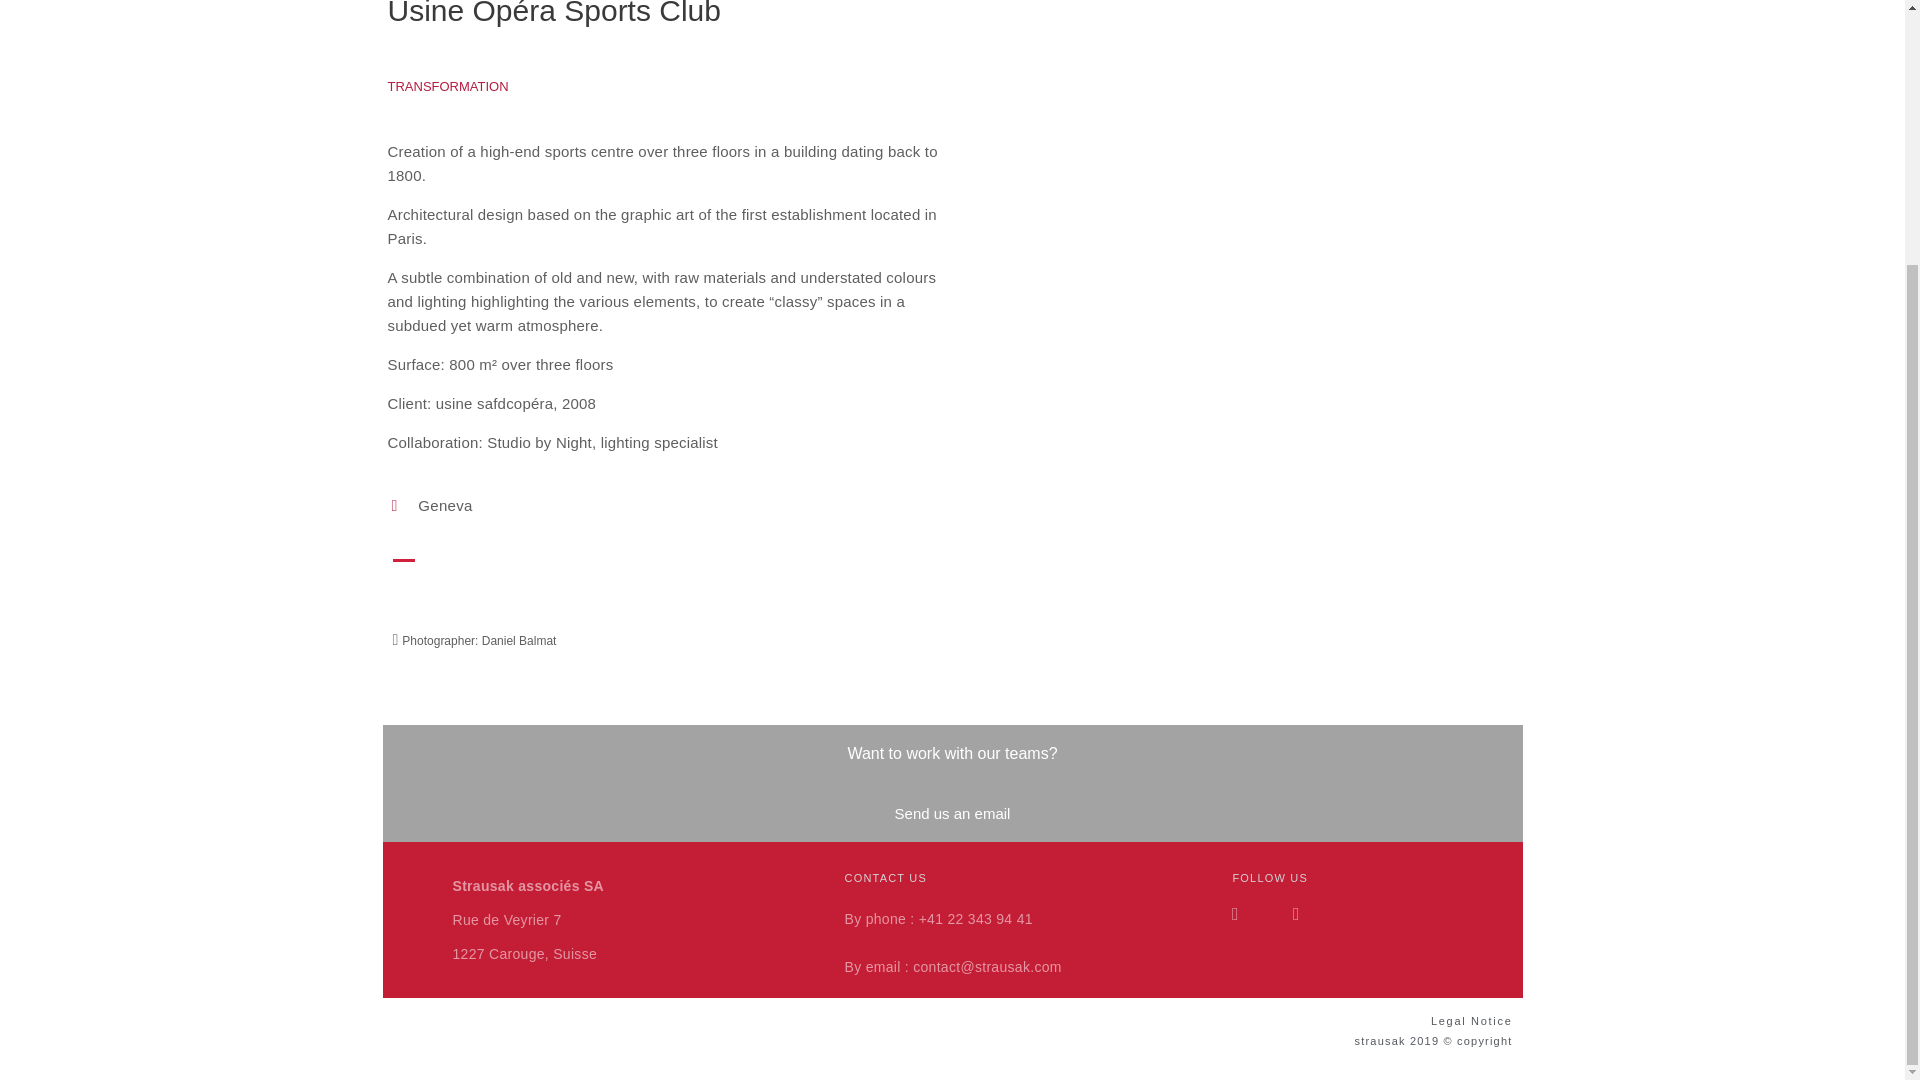 The image size is (1920, 1080). What do you see at coordinates (952, 1042) in the screenshot?
I see `Page 2` at bounding box center [952, 1042].